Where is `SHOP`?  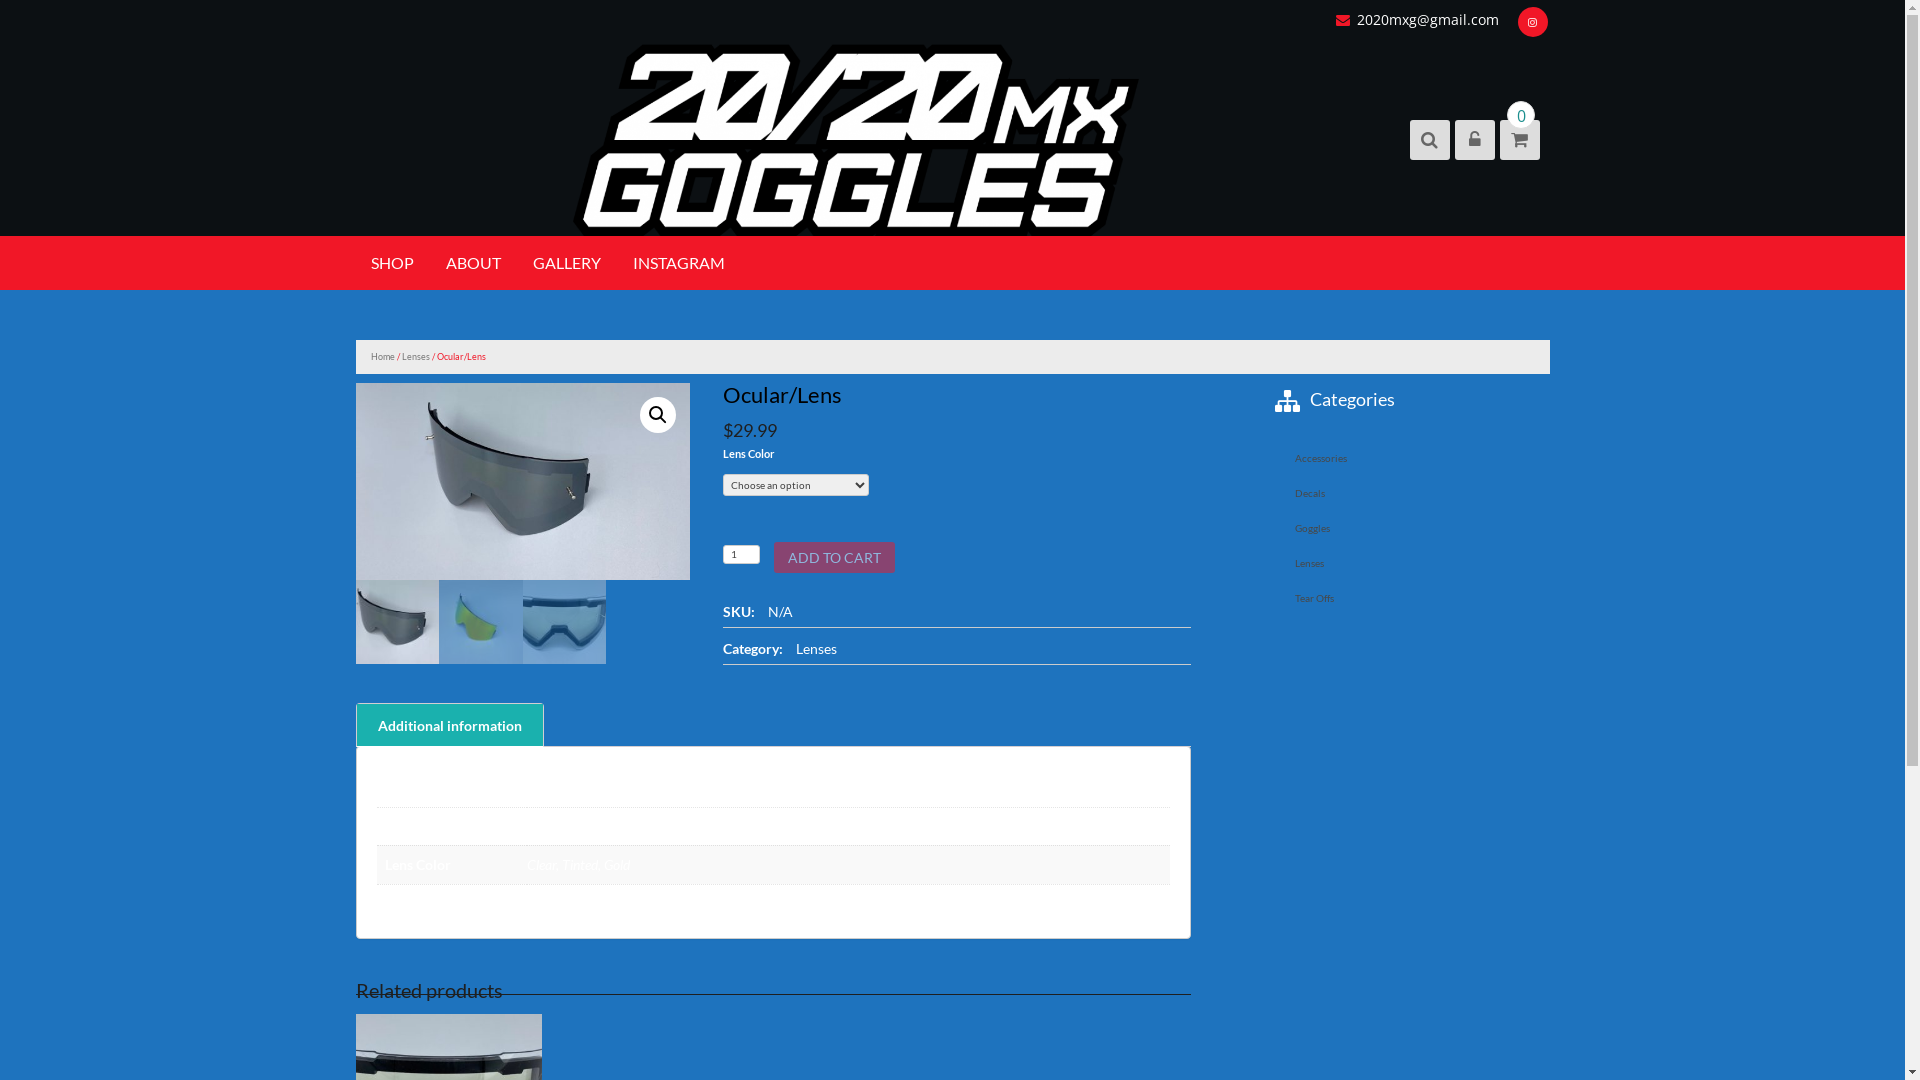
SHOP is located at coordinates (392, 263).